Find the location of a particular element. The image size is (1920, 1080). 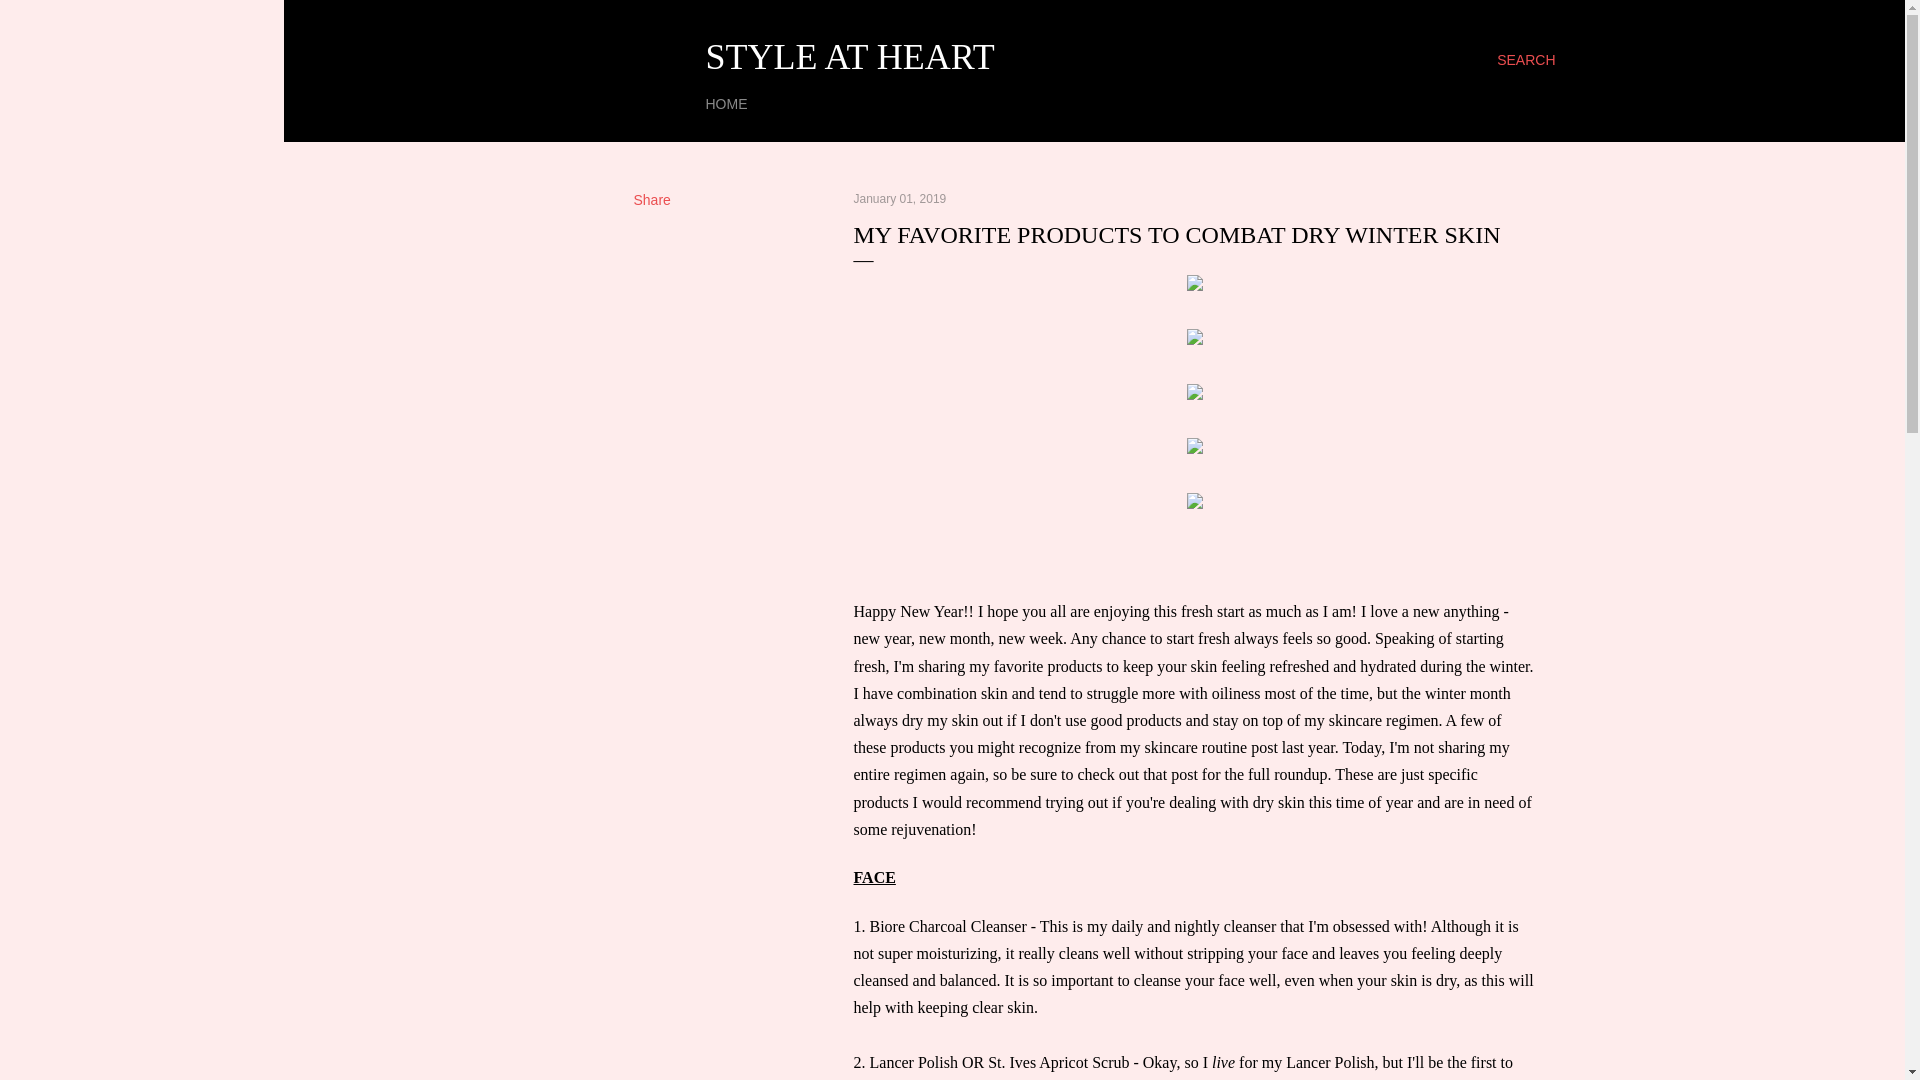

SEARCH is located at coordinates (1526, 60).